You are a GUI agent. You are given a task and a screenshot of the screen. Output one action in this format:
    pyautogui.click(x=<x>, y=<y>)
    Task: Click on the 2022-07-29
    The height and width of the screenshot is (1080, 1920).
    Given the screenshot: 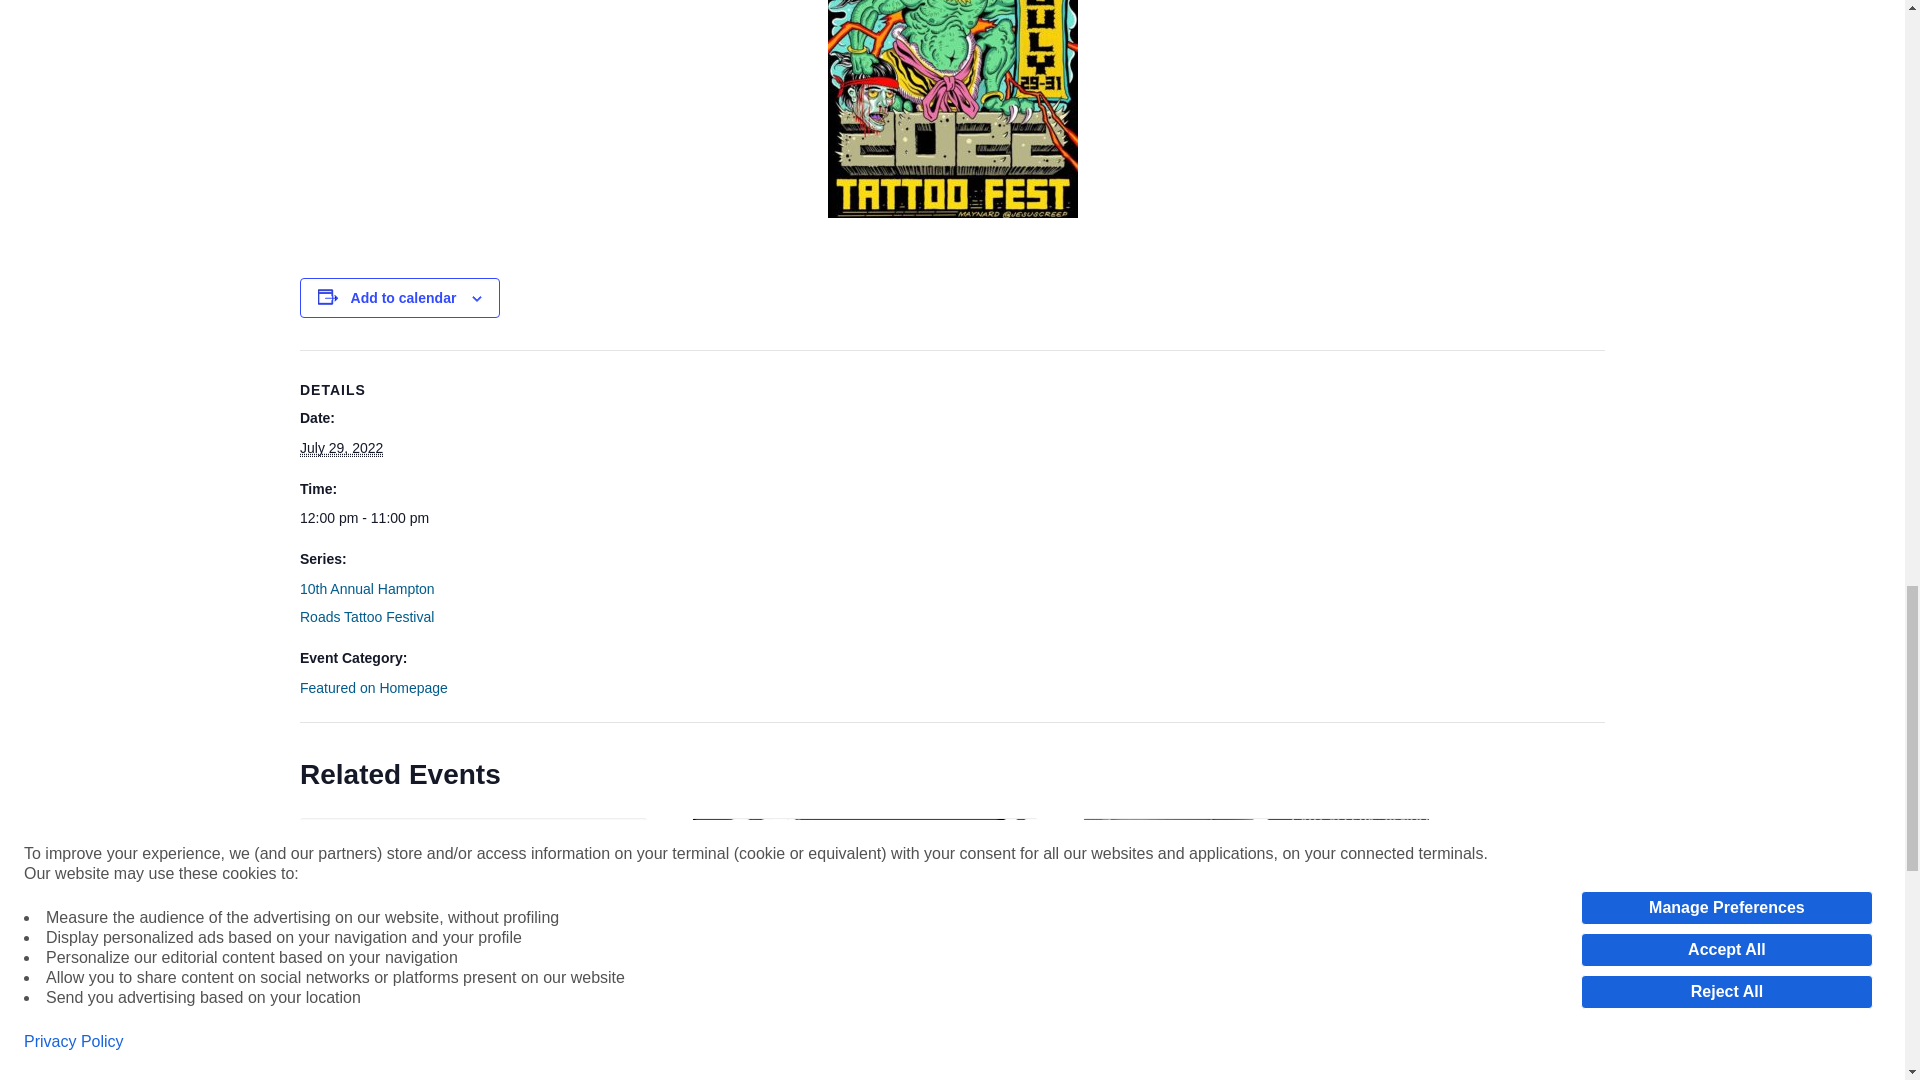 What is the action you would take?
    pyautogui.click(x=384, y=518)
    